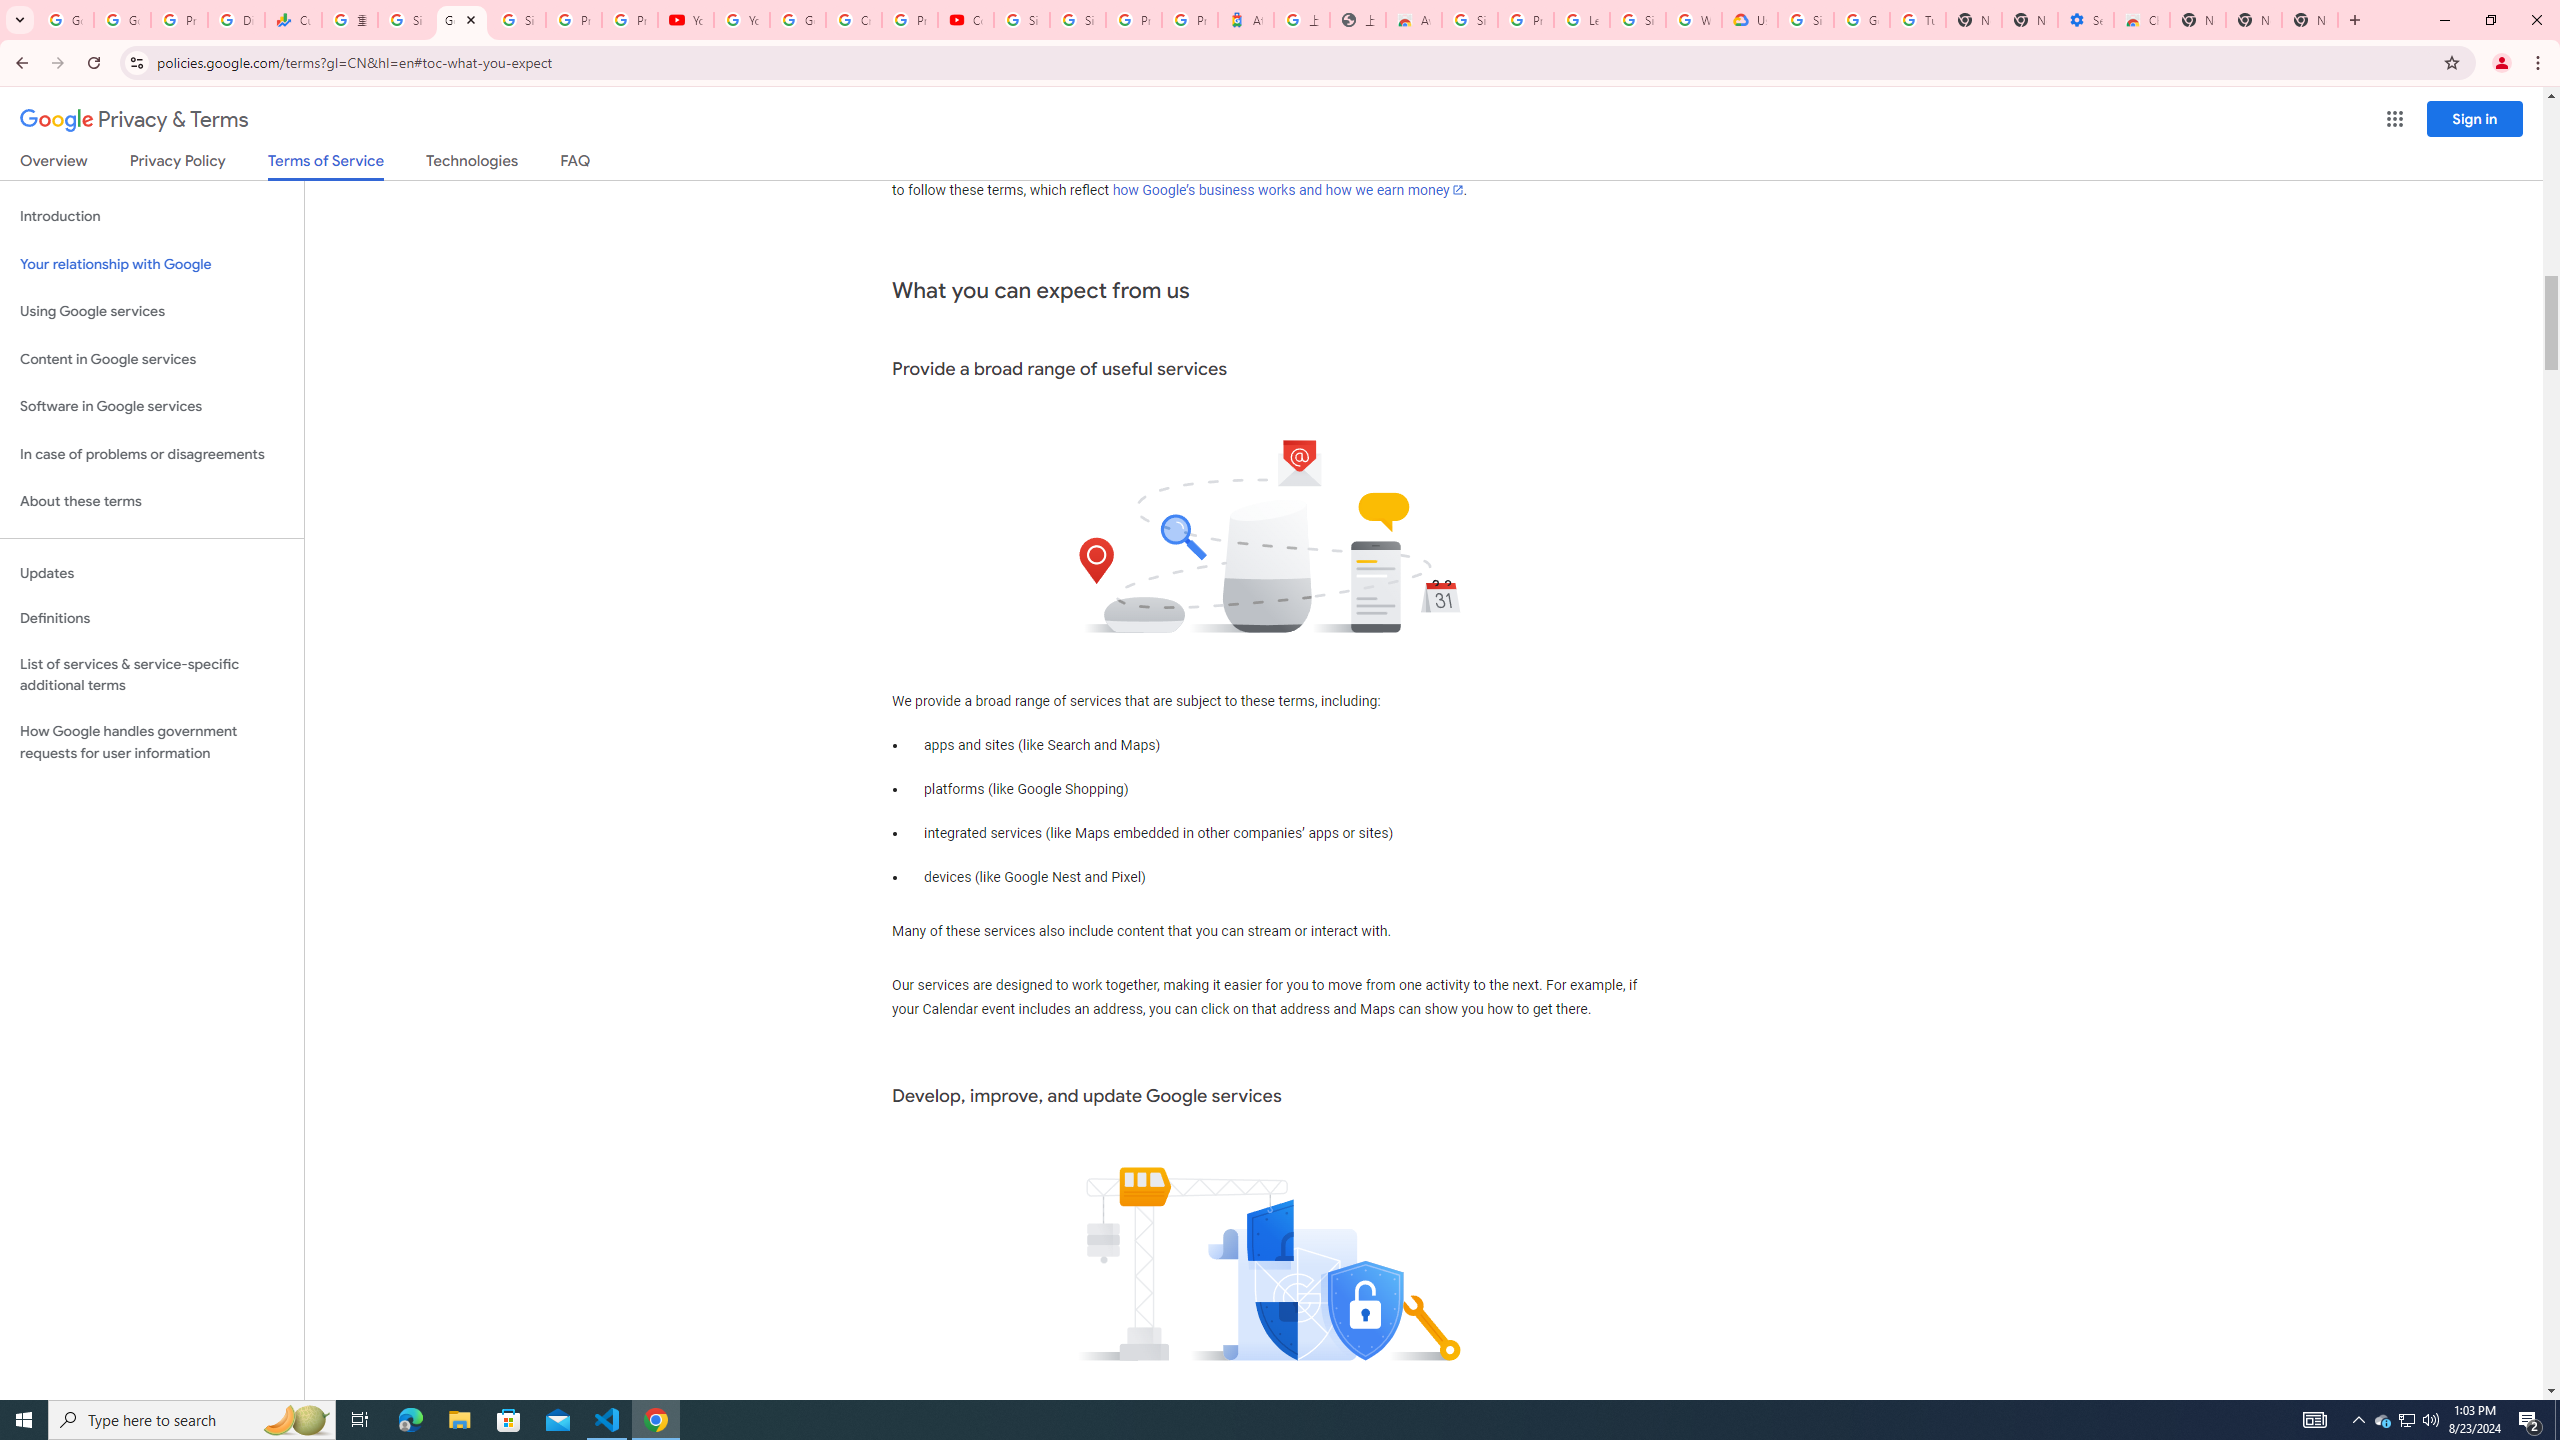 The height and width of the screenshot is (1440, 2560). What do you see at coordinates (1470, 20) in the screenshot?
I see `Sign in - Google Accounts` at bounding box center [1470, 20].